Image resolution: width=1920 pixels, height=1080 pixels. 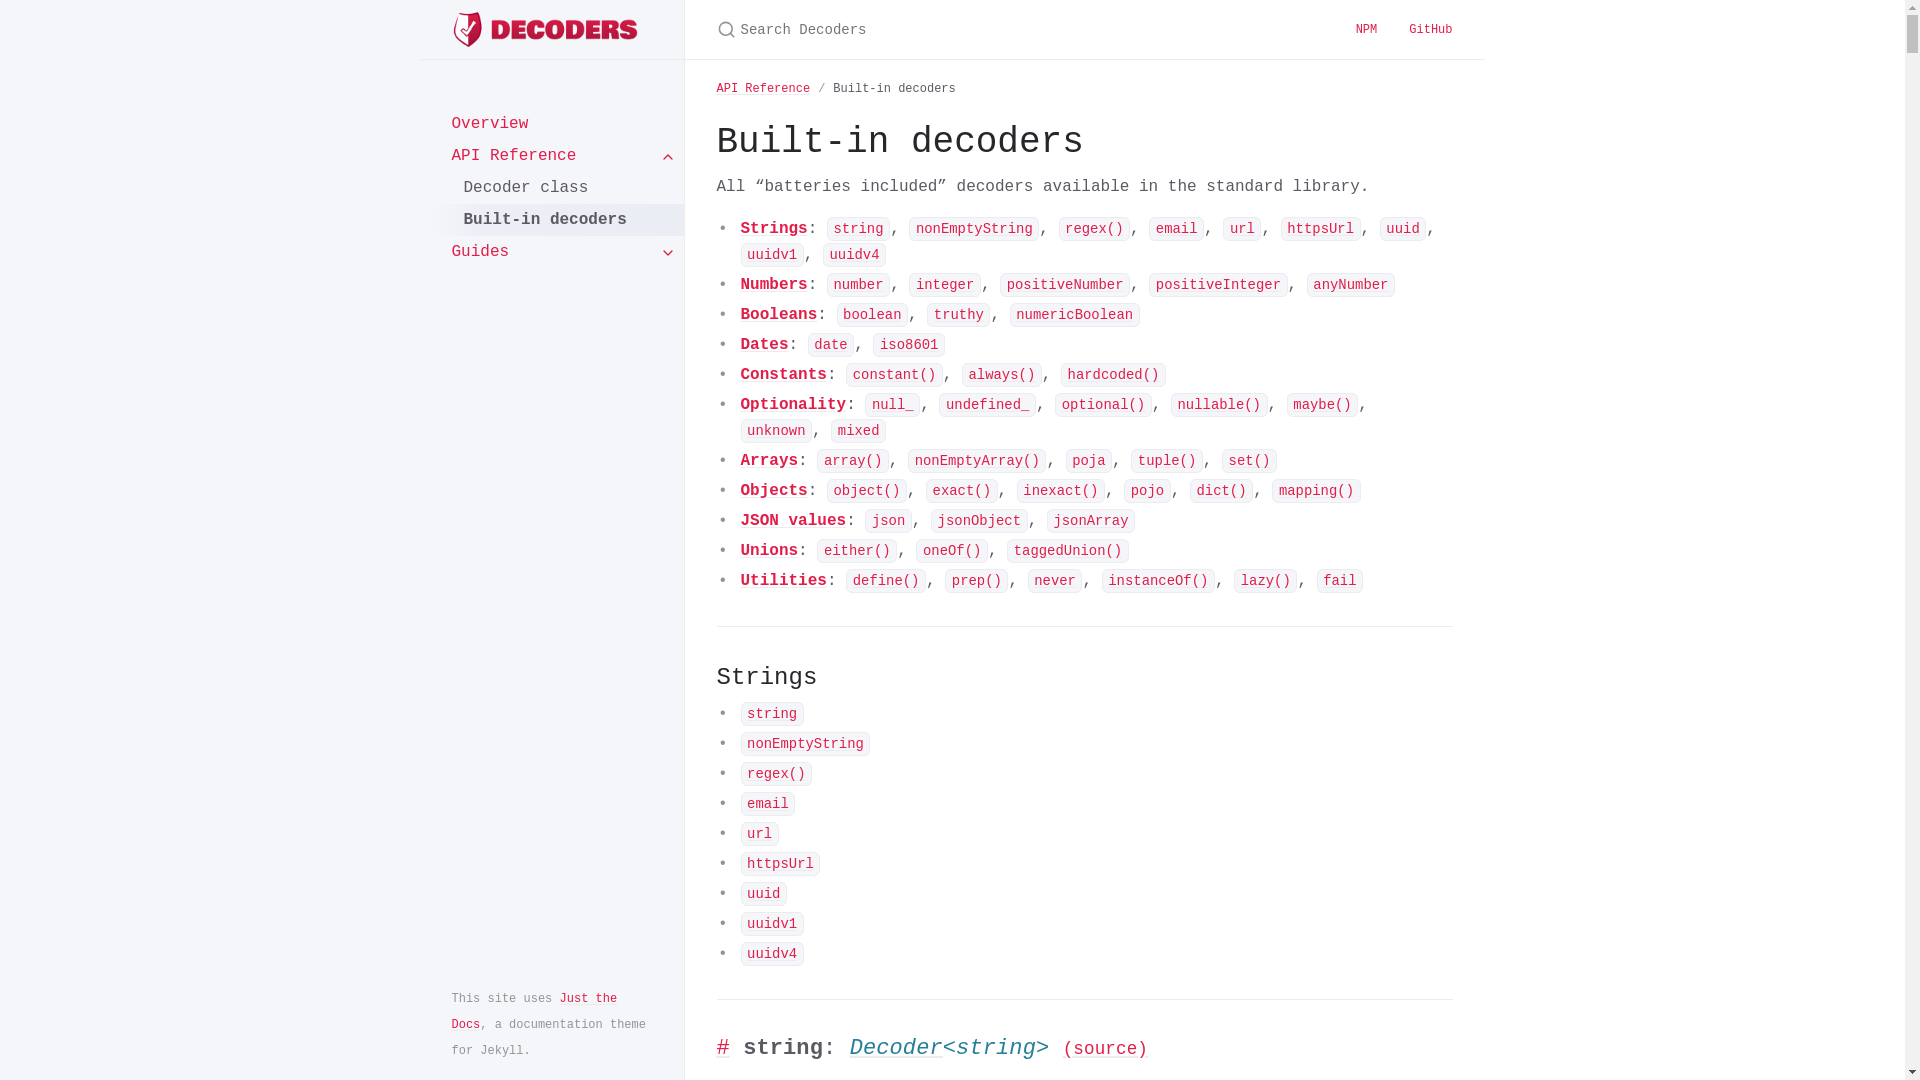 I want to click on fail, so click(x=1340, y=581).